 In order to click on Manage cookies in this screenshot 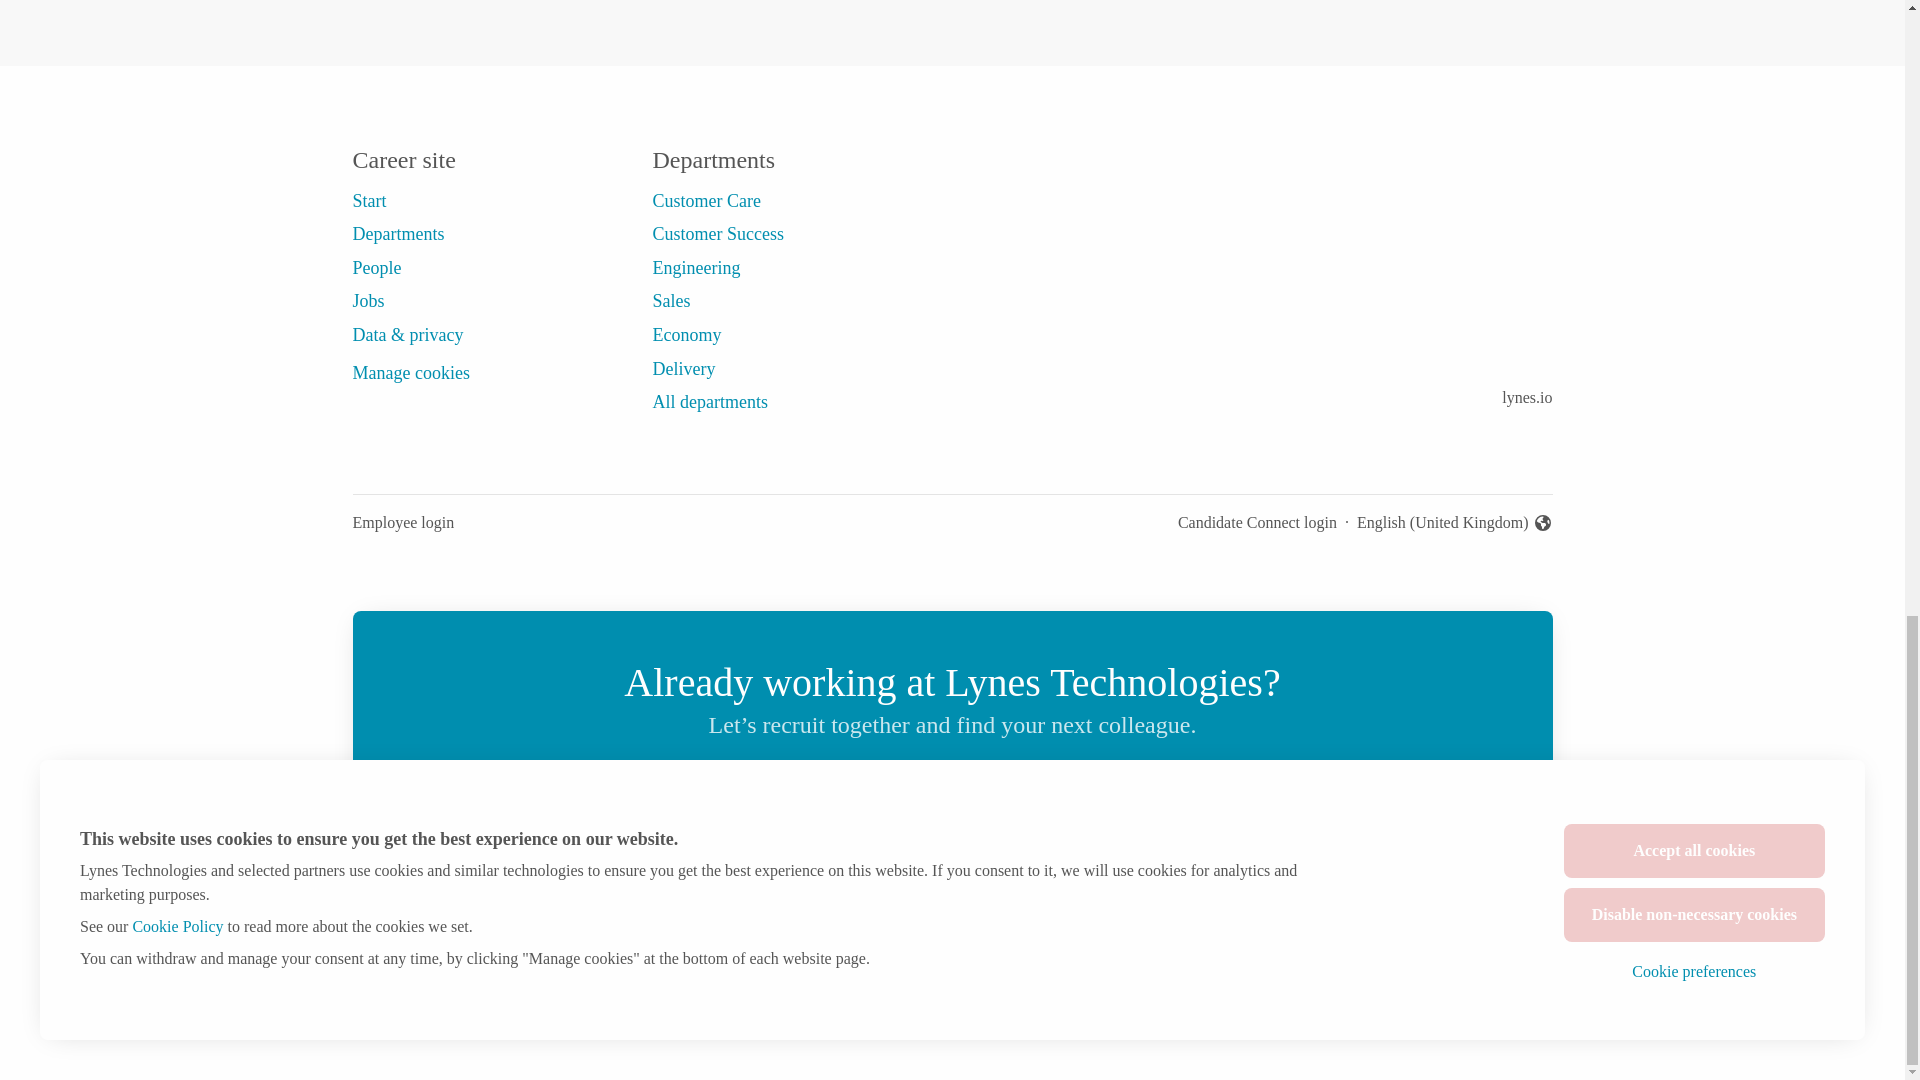, I will do `click(410, 373)`.